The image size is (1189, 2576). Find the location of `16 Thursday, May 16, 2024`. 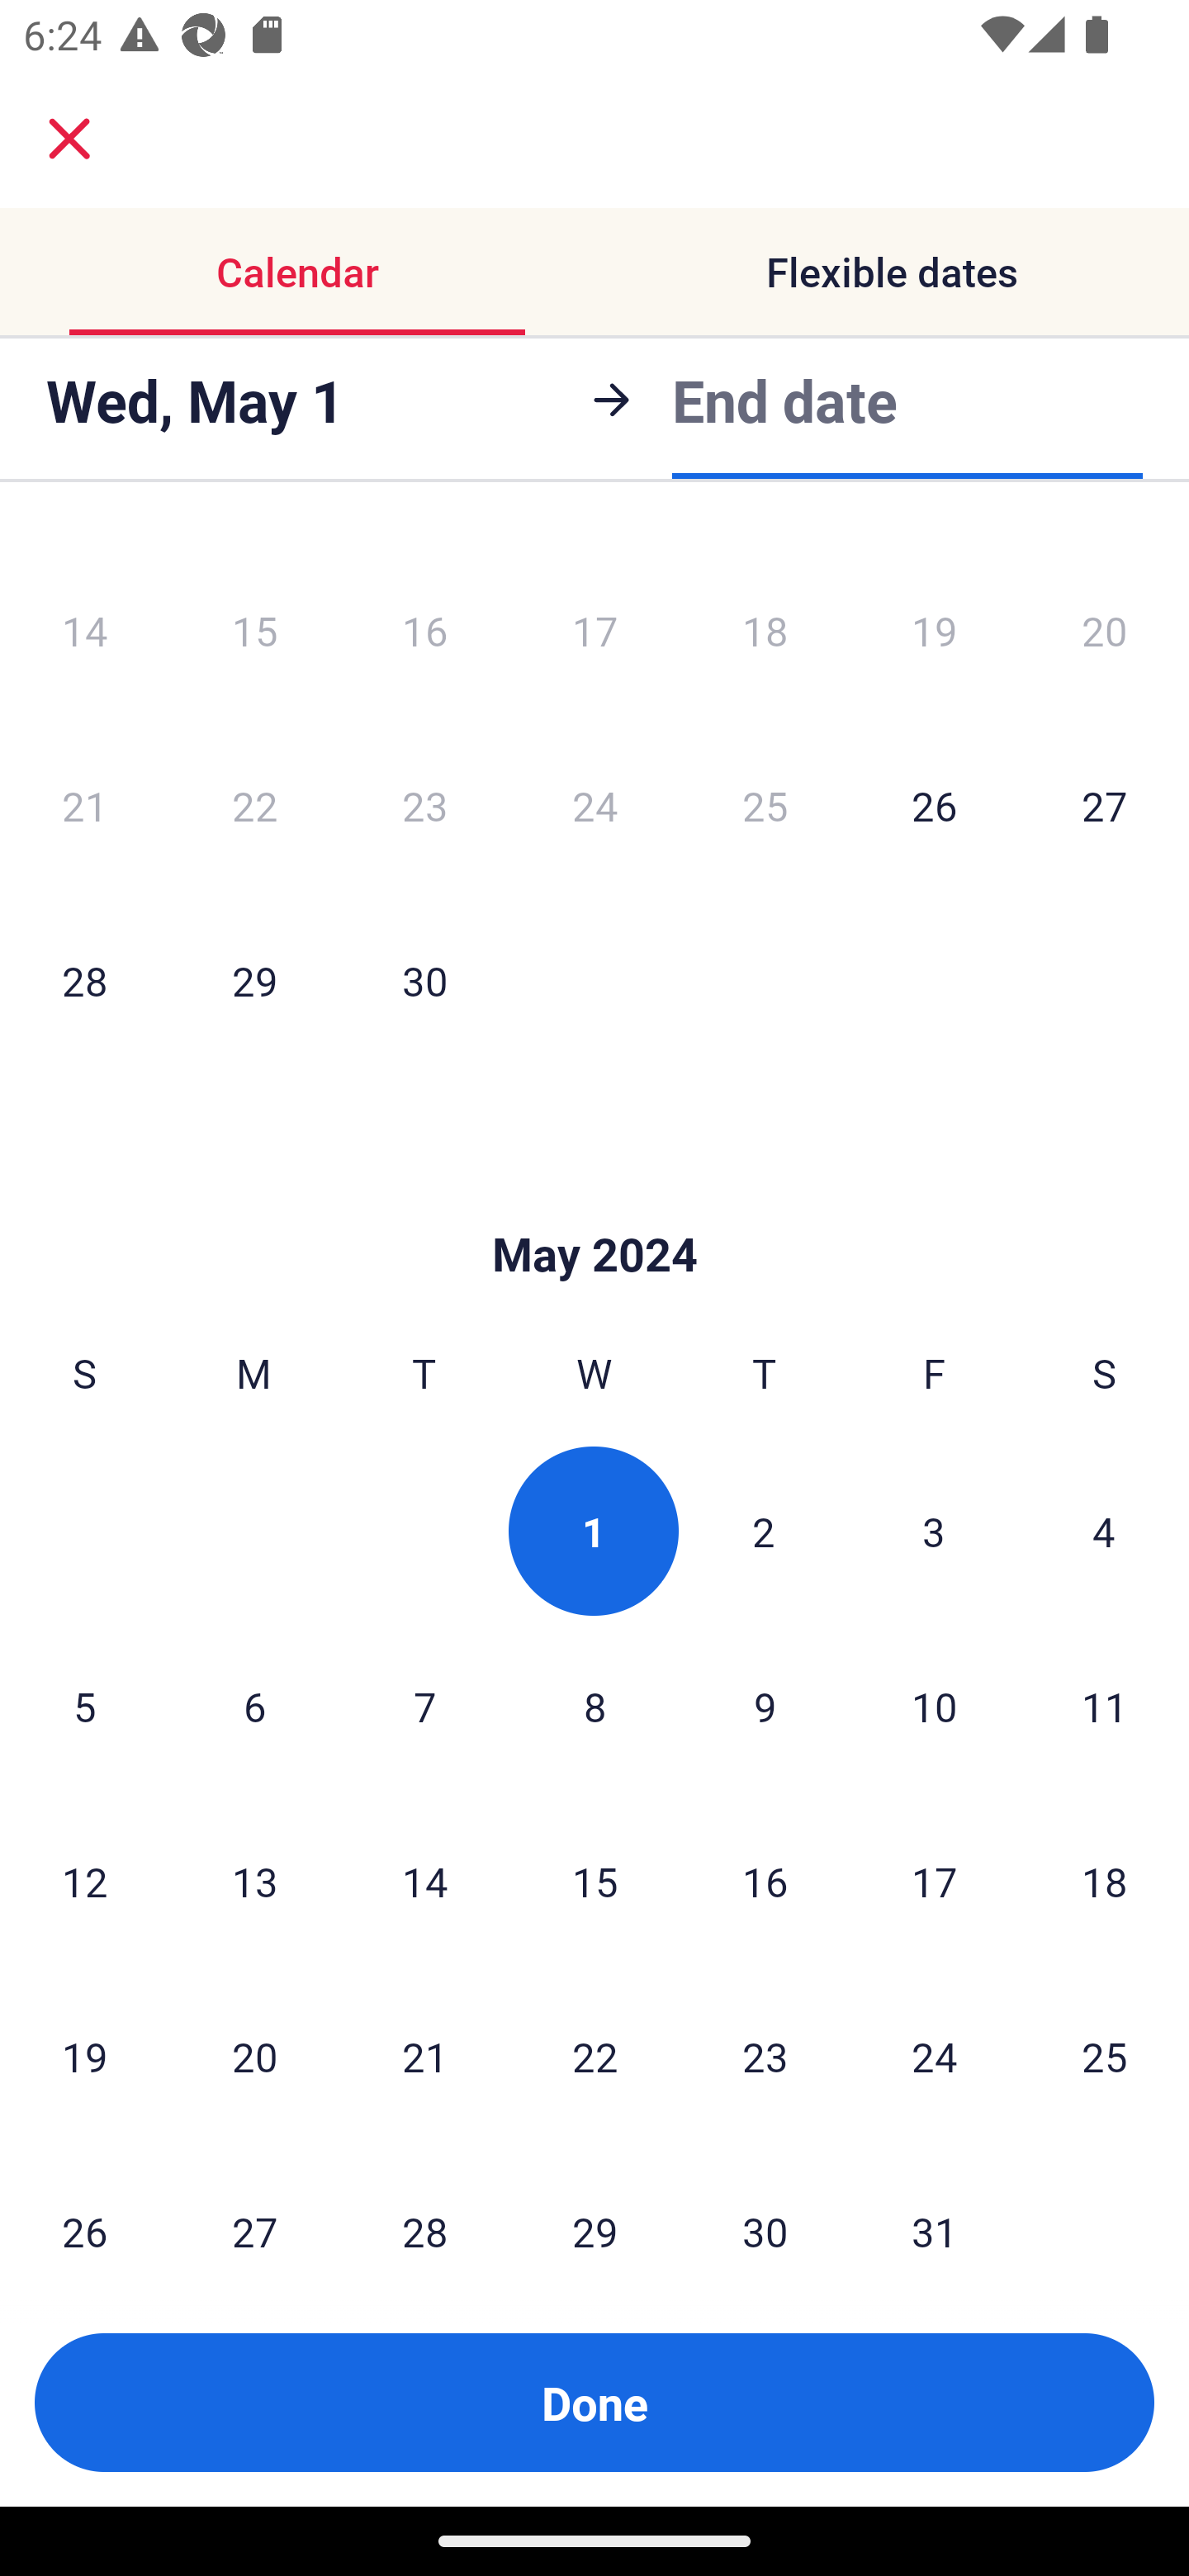

16 Thursday, May 16, 2024 is located at coordinates (765, 1880).